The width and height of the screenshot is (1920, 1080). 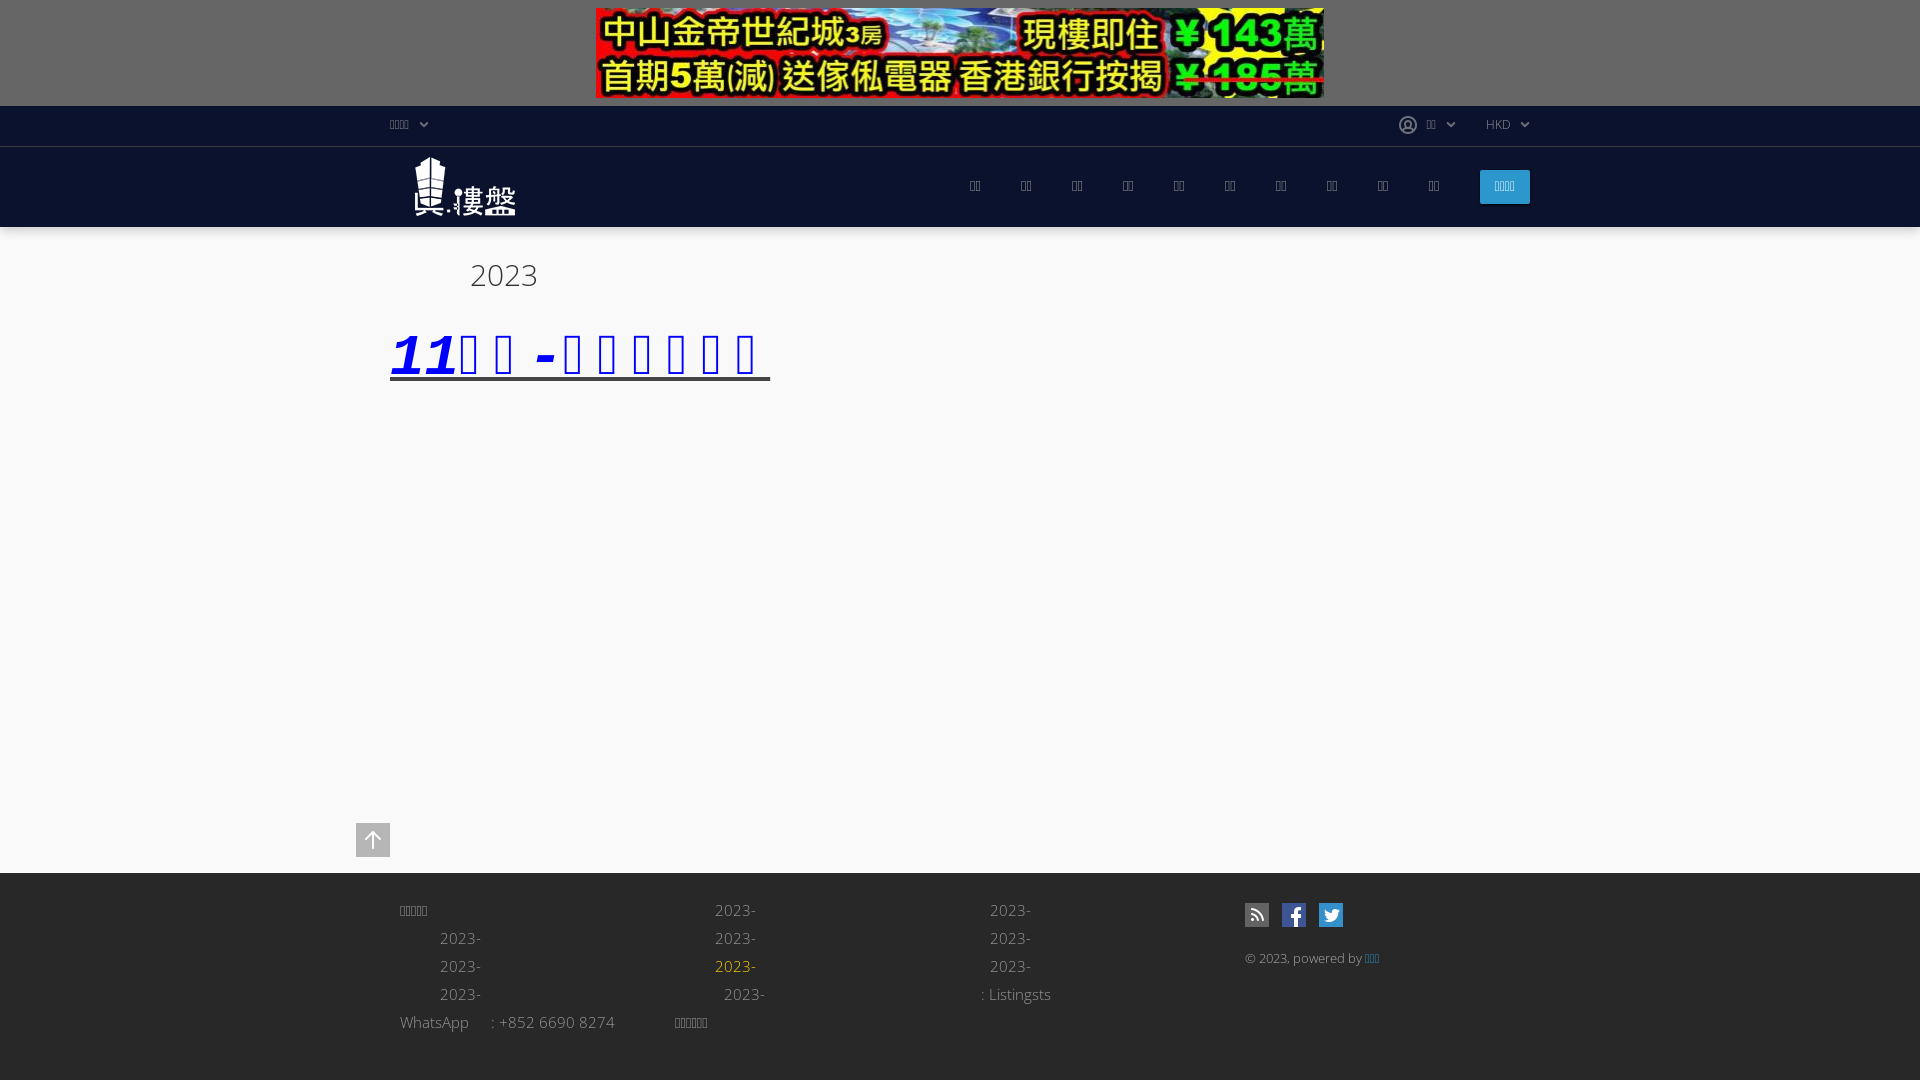 I want to click on Join us on Facebook, so click(x=1294, y=915).